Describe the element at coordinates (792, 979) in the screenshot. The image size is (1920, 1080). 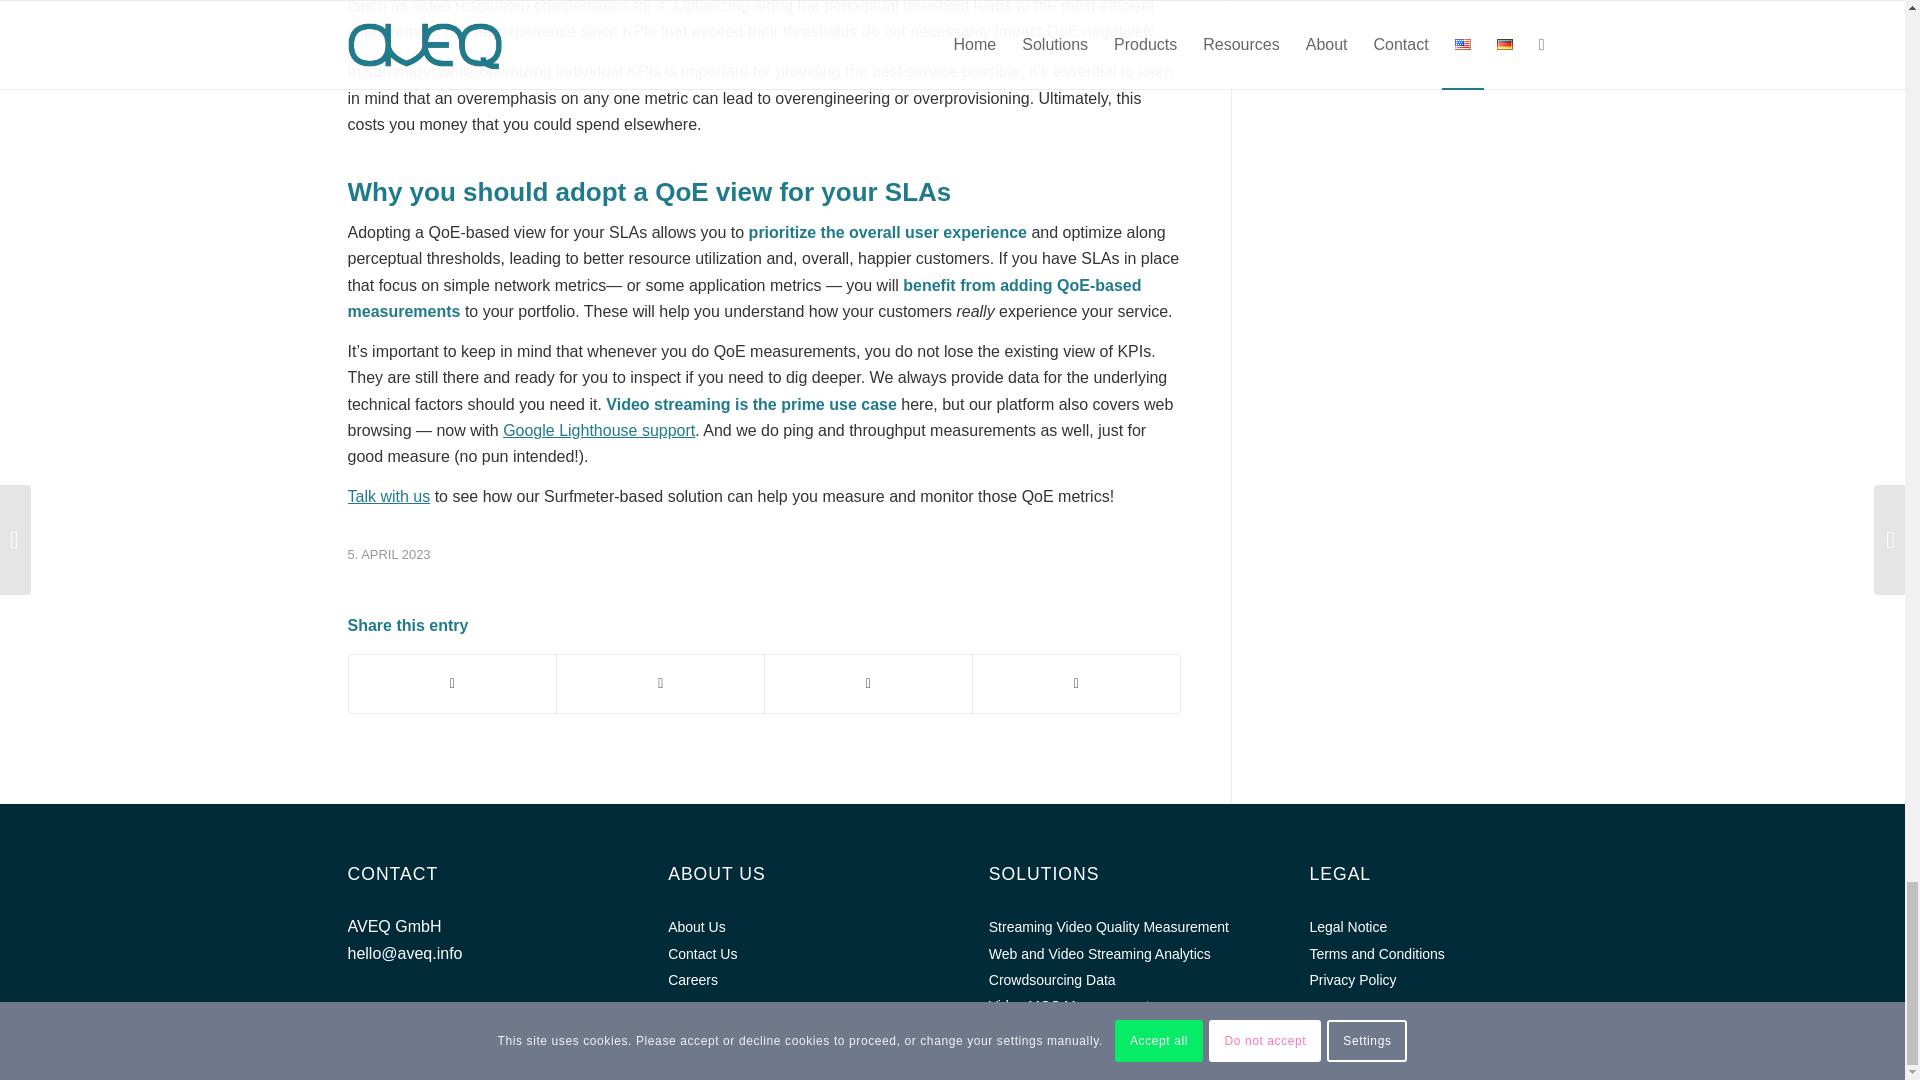
I see `Careers` at that location.